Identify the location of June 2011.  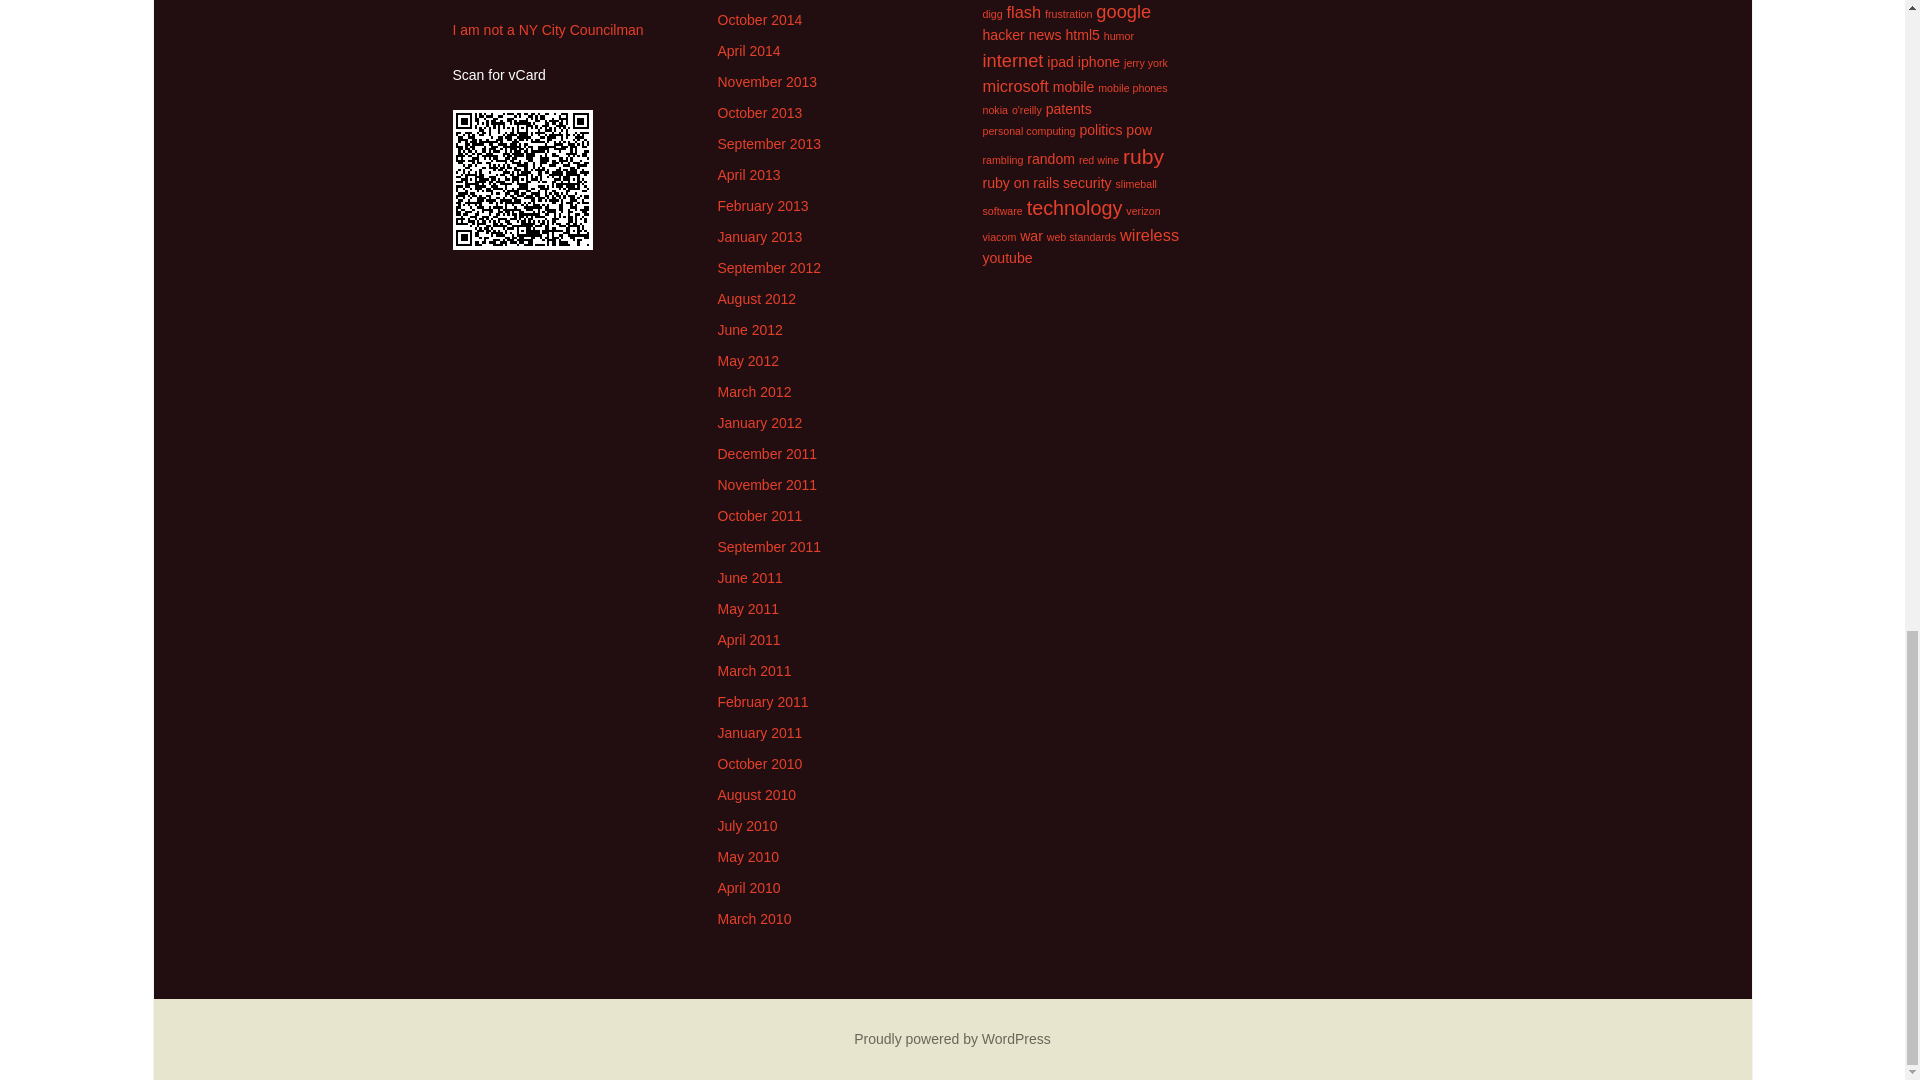
(750, 578).